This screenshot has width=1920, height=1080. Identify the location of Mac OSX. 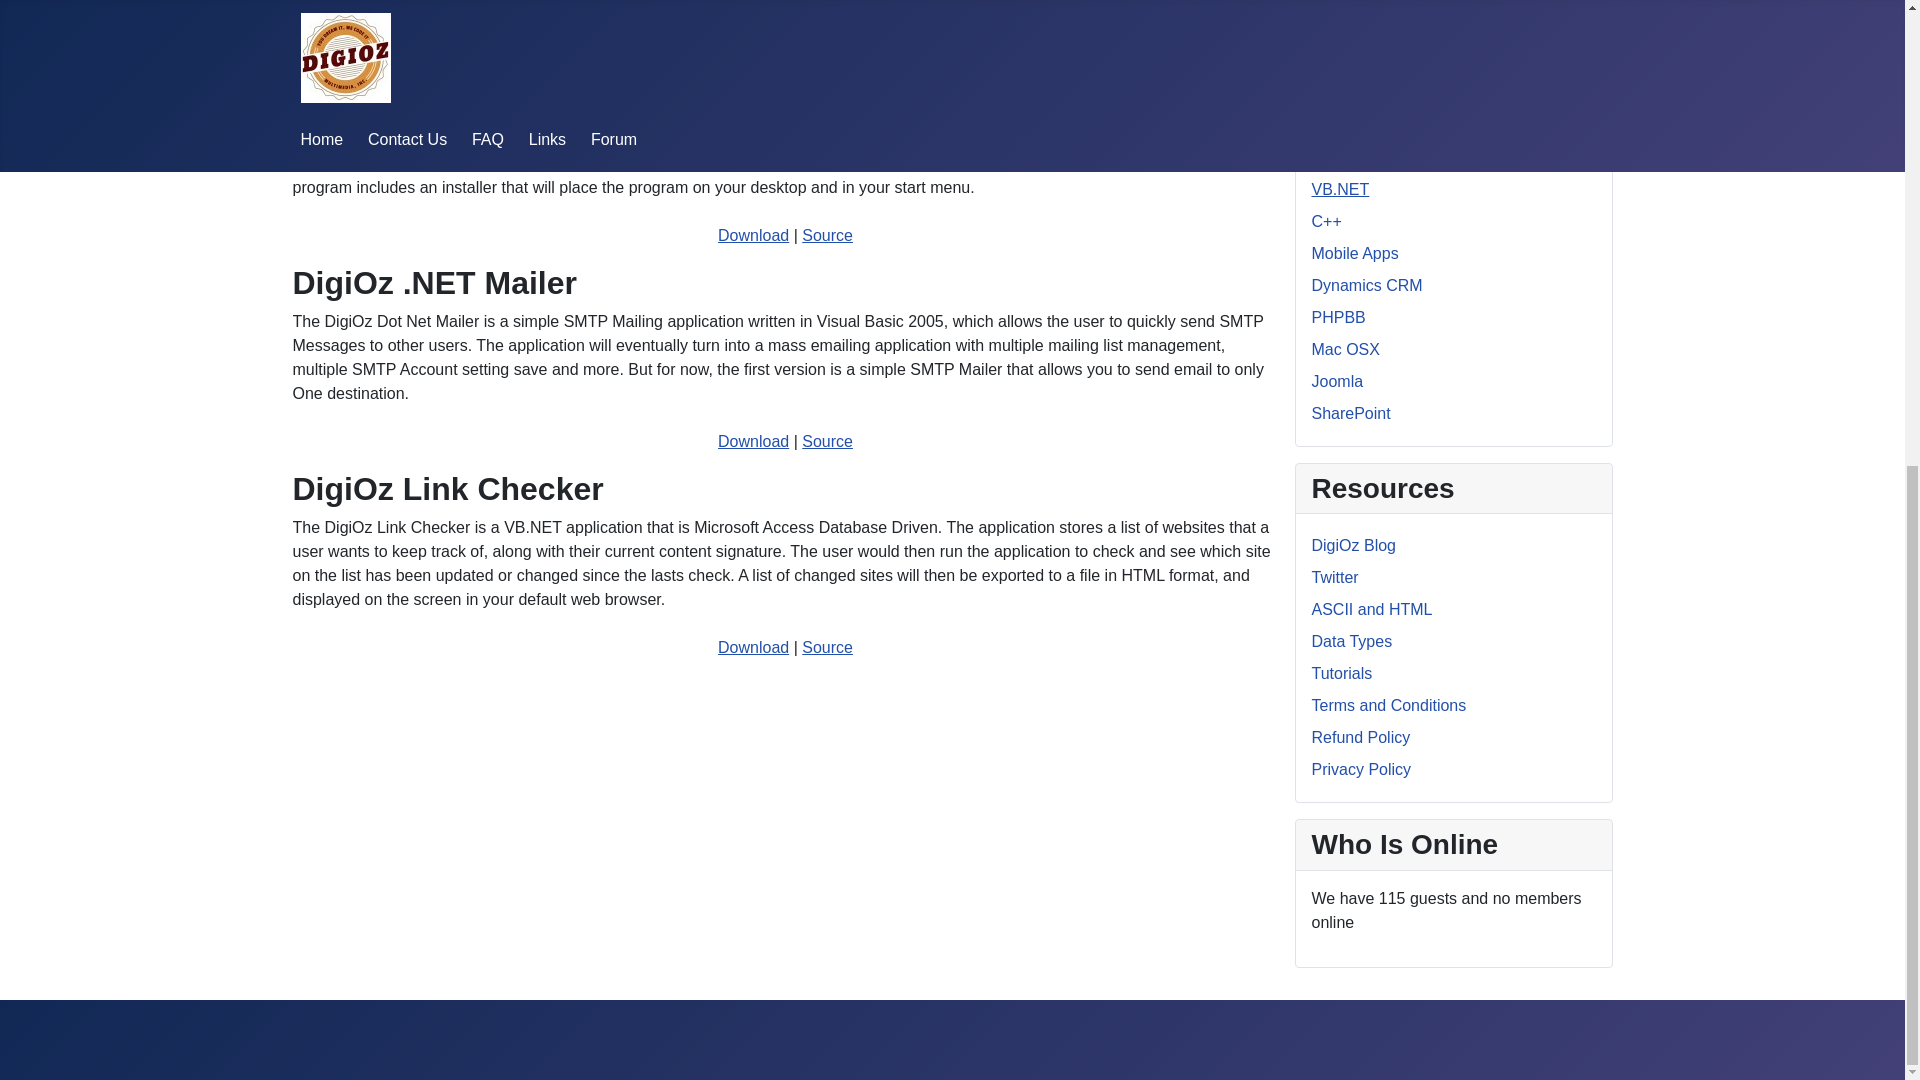
(1346, 349).